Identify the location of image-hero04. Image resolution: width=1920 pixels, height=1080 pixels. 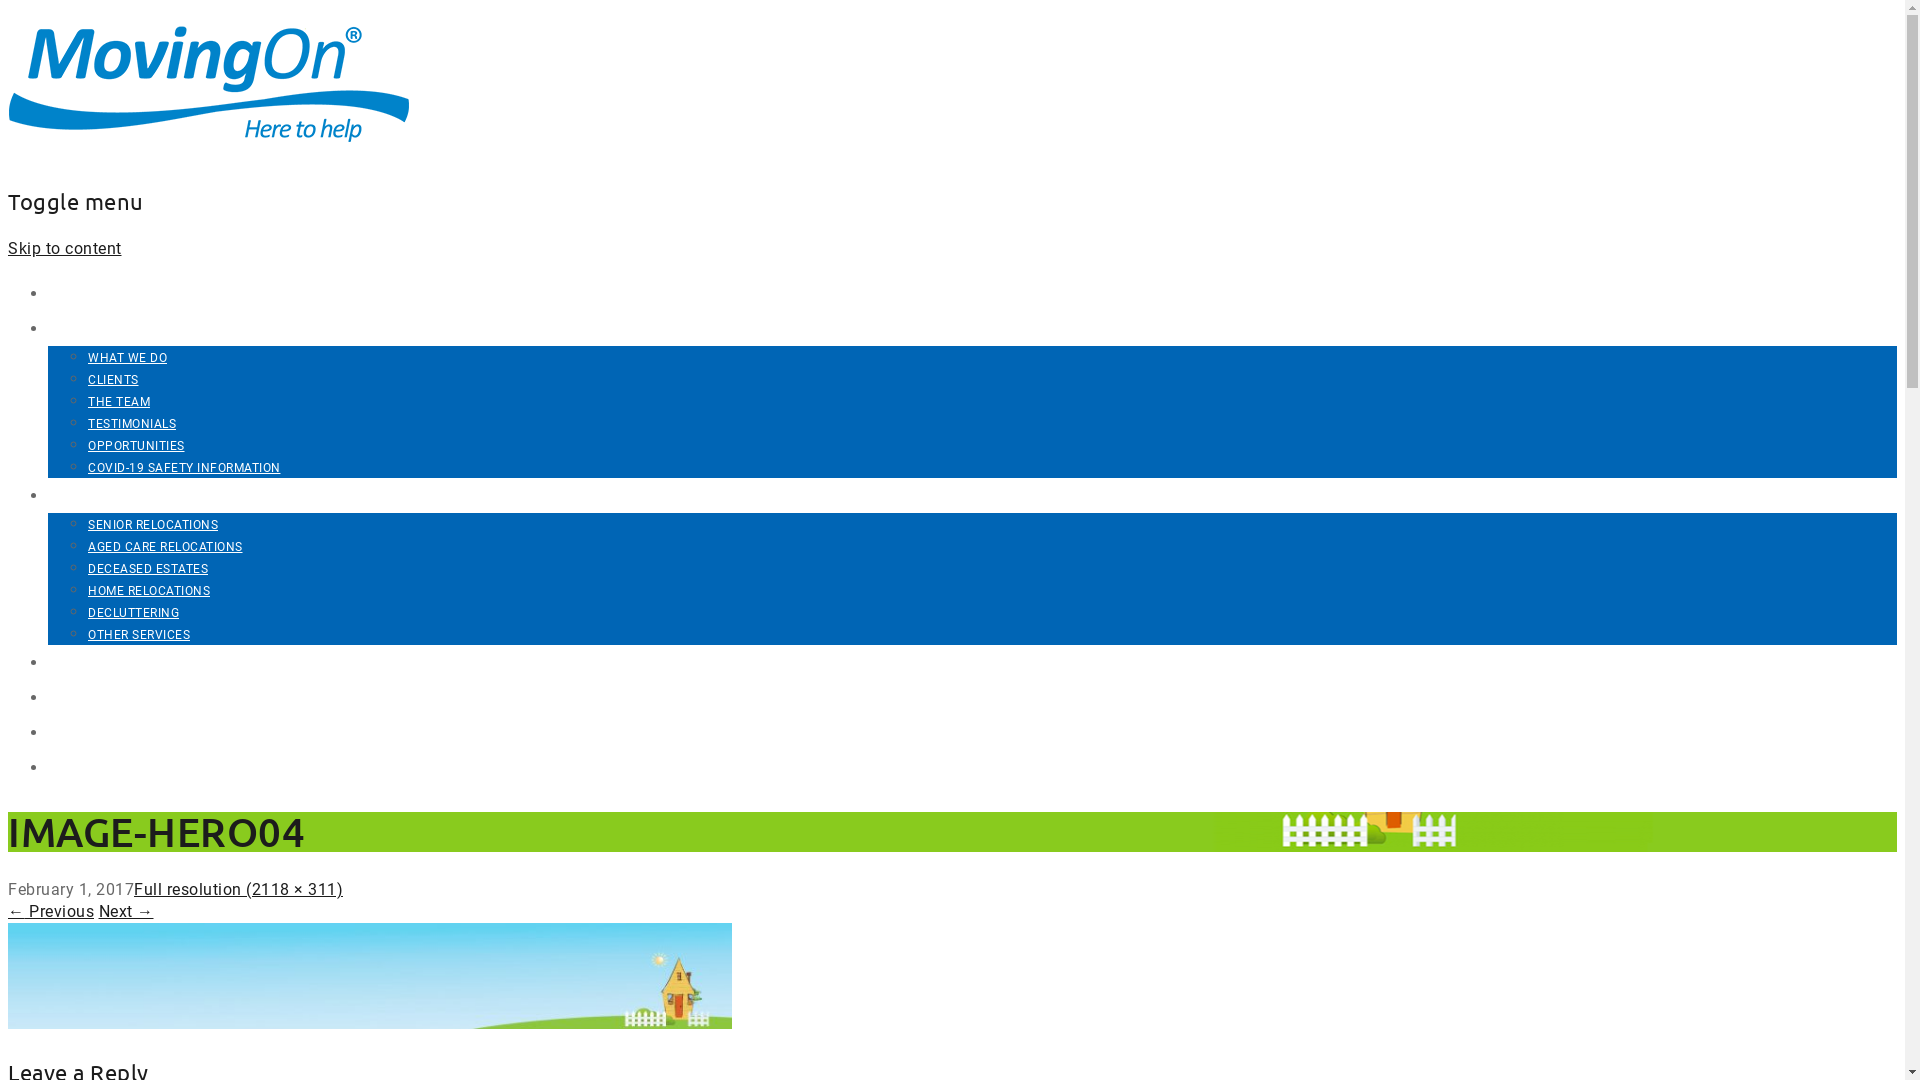
(370, 1024).